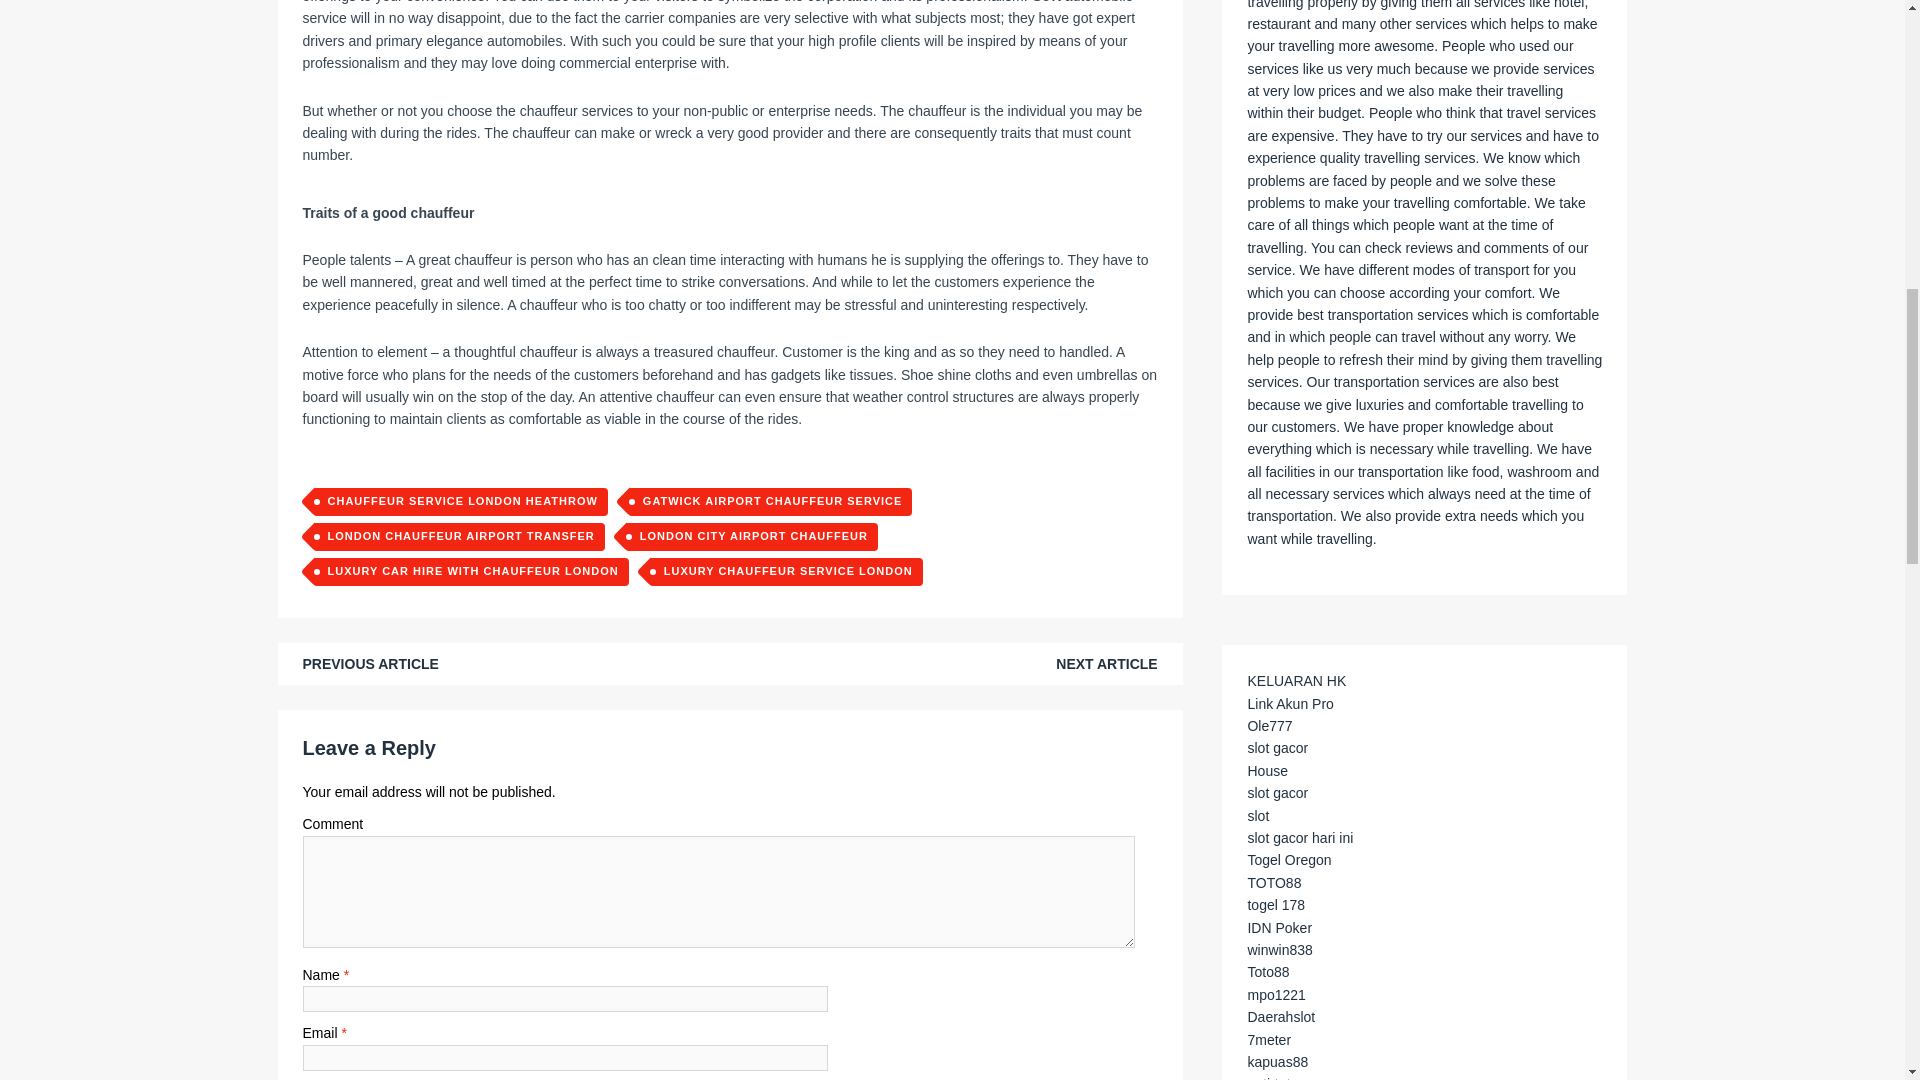  I want to click on LUXURY CAR HIRE WITH CHAUFFEUR LONDON, so click(469, 572).